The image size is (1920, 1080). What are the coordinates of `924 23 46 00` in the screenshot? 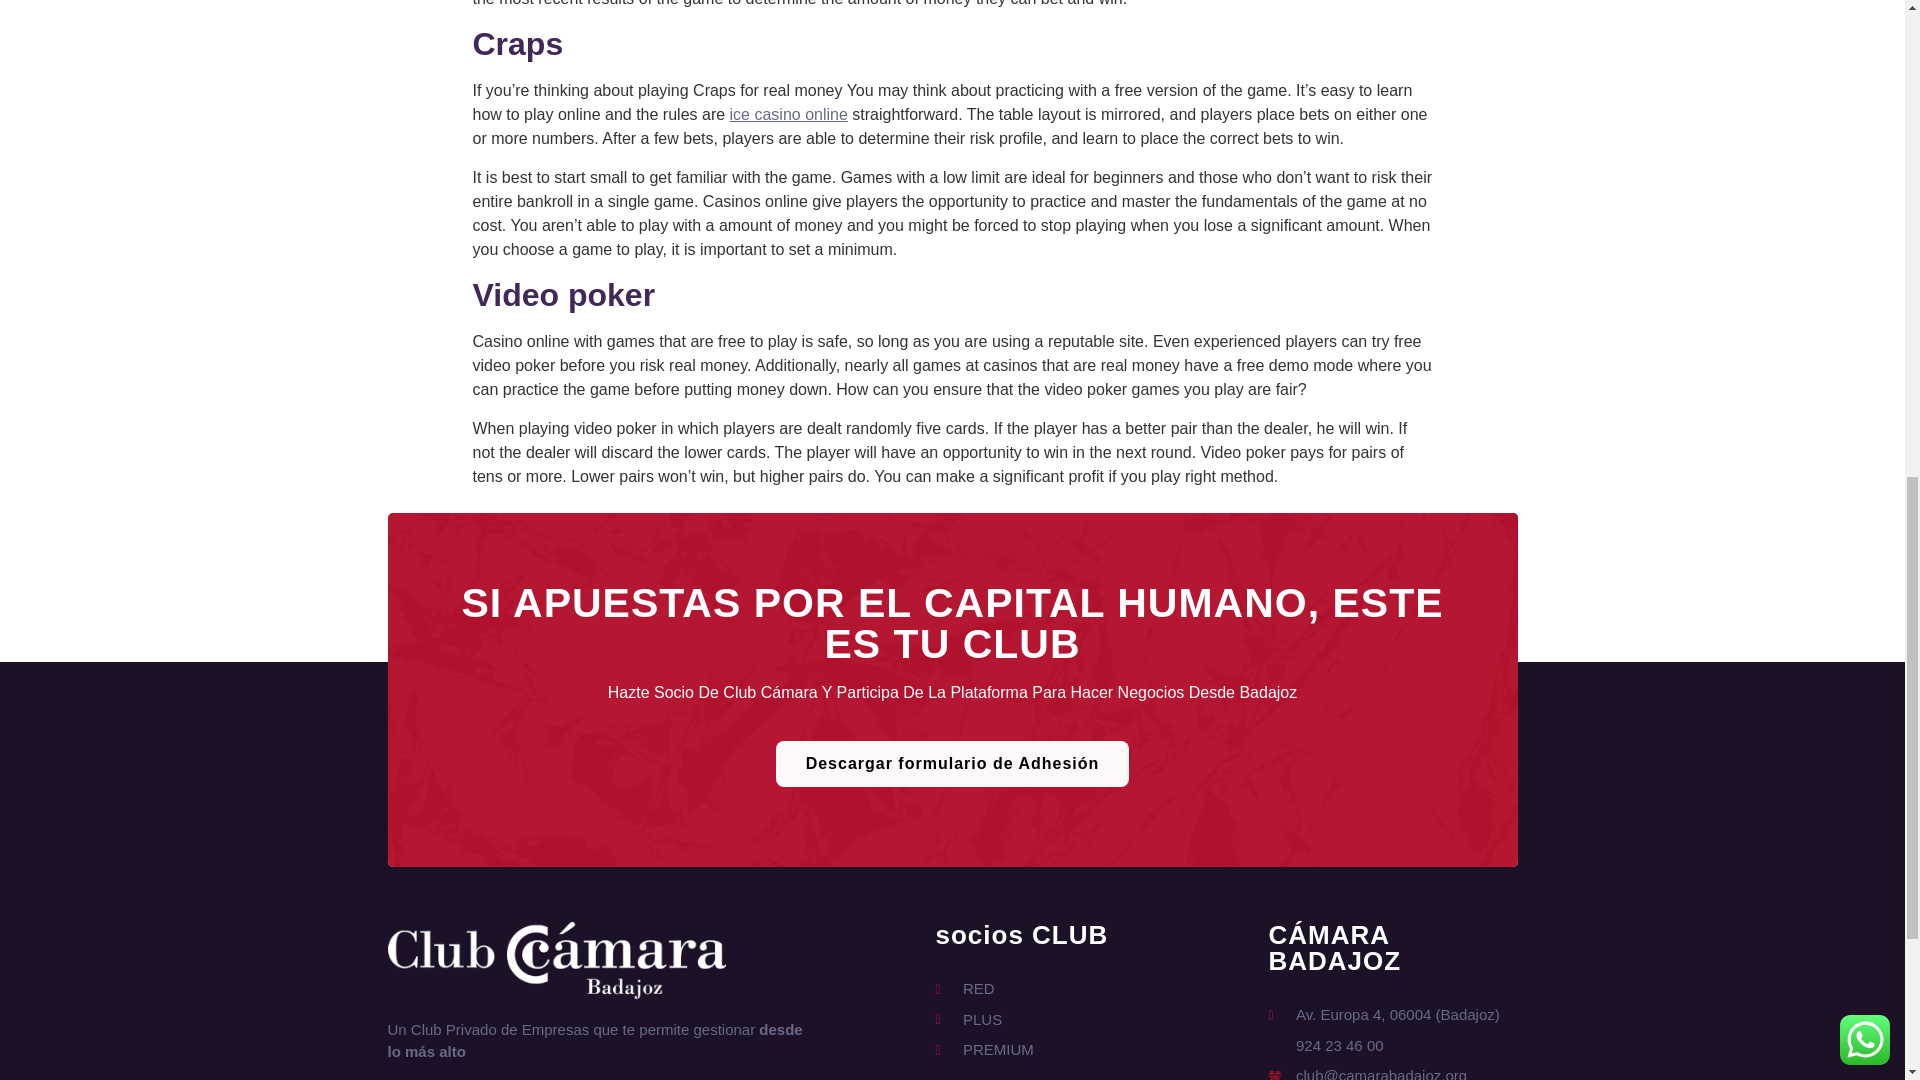 It's located at (1383, 1046).